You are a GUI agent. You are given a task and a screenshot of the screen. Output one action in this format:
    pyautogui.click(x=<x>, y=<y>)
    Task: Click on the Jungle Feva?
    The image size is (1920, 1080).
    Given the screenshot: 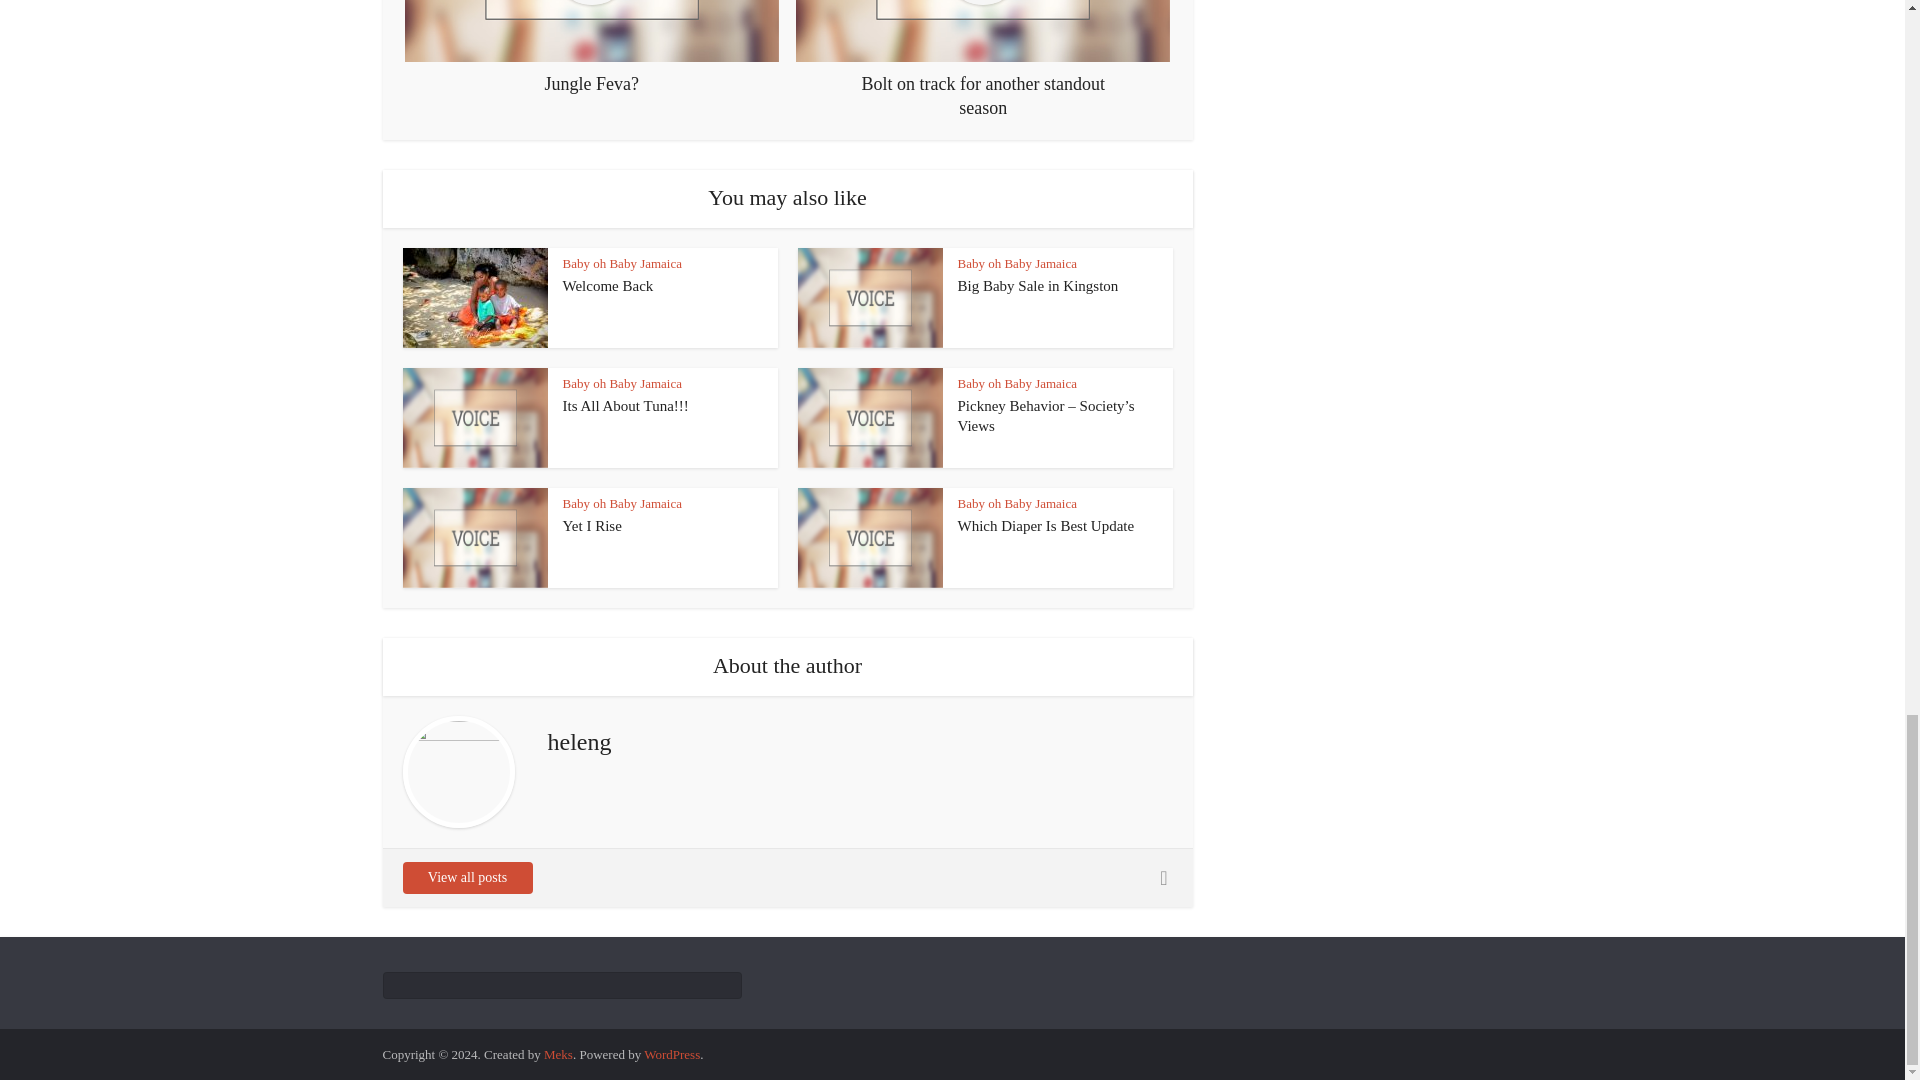 What is the action you would take?
    pyautogui.click(x=592, y=48)
    